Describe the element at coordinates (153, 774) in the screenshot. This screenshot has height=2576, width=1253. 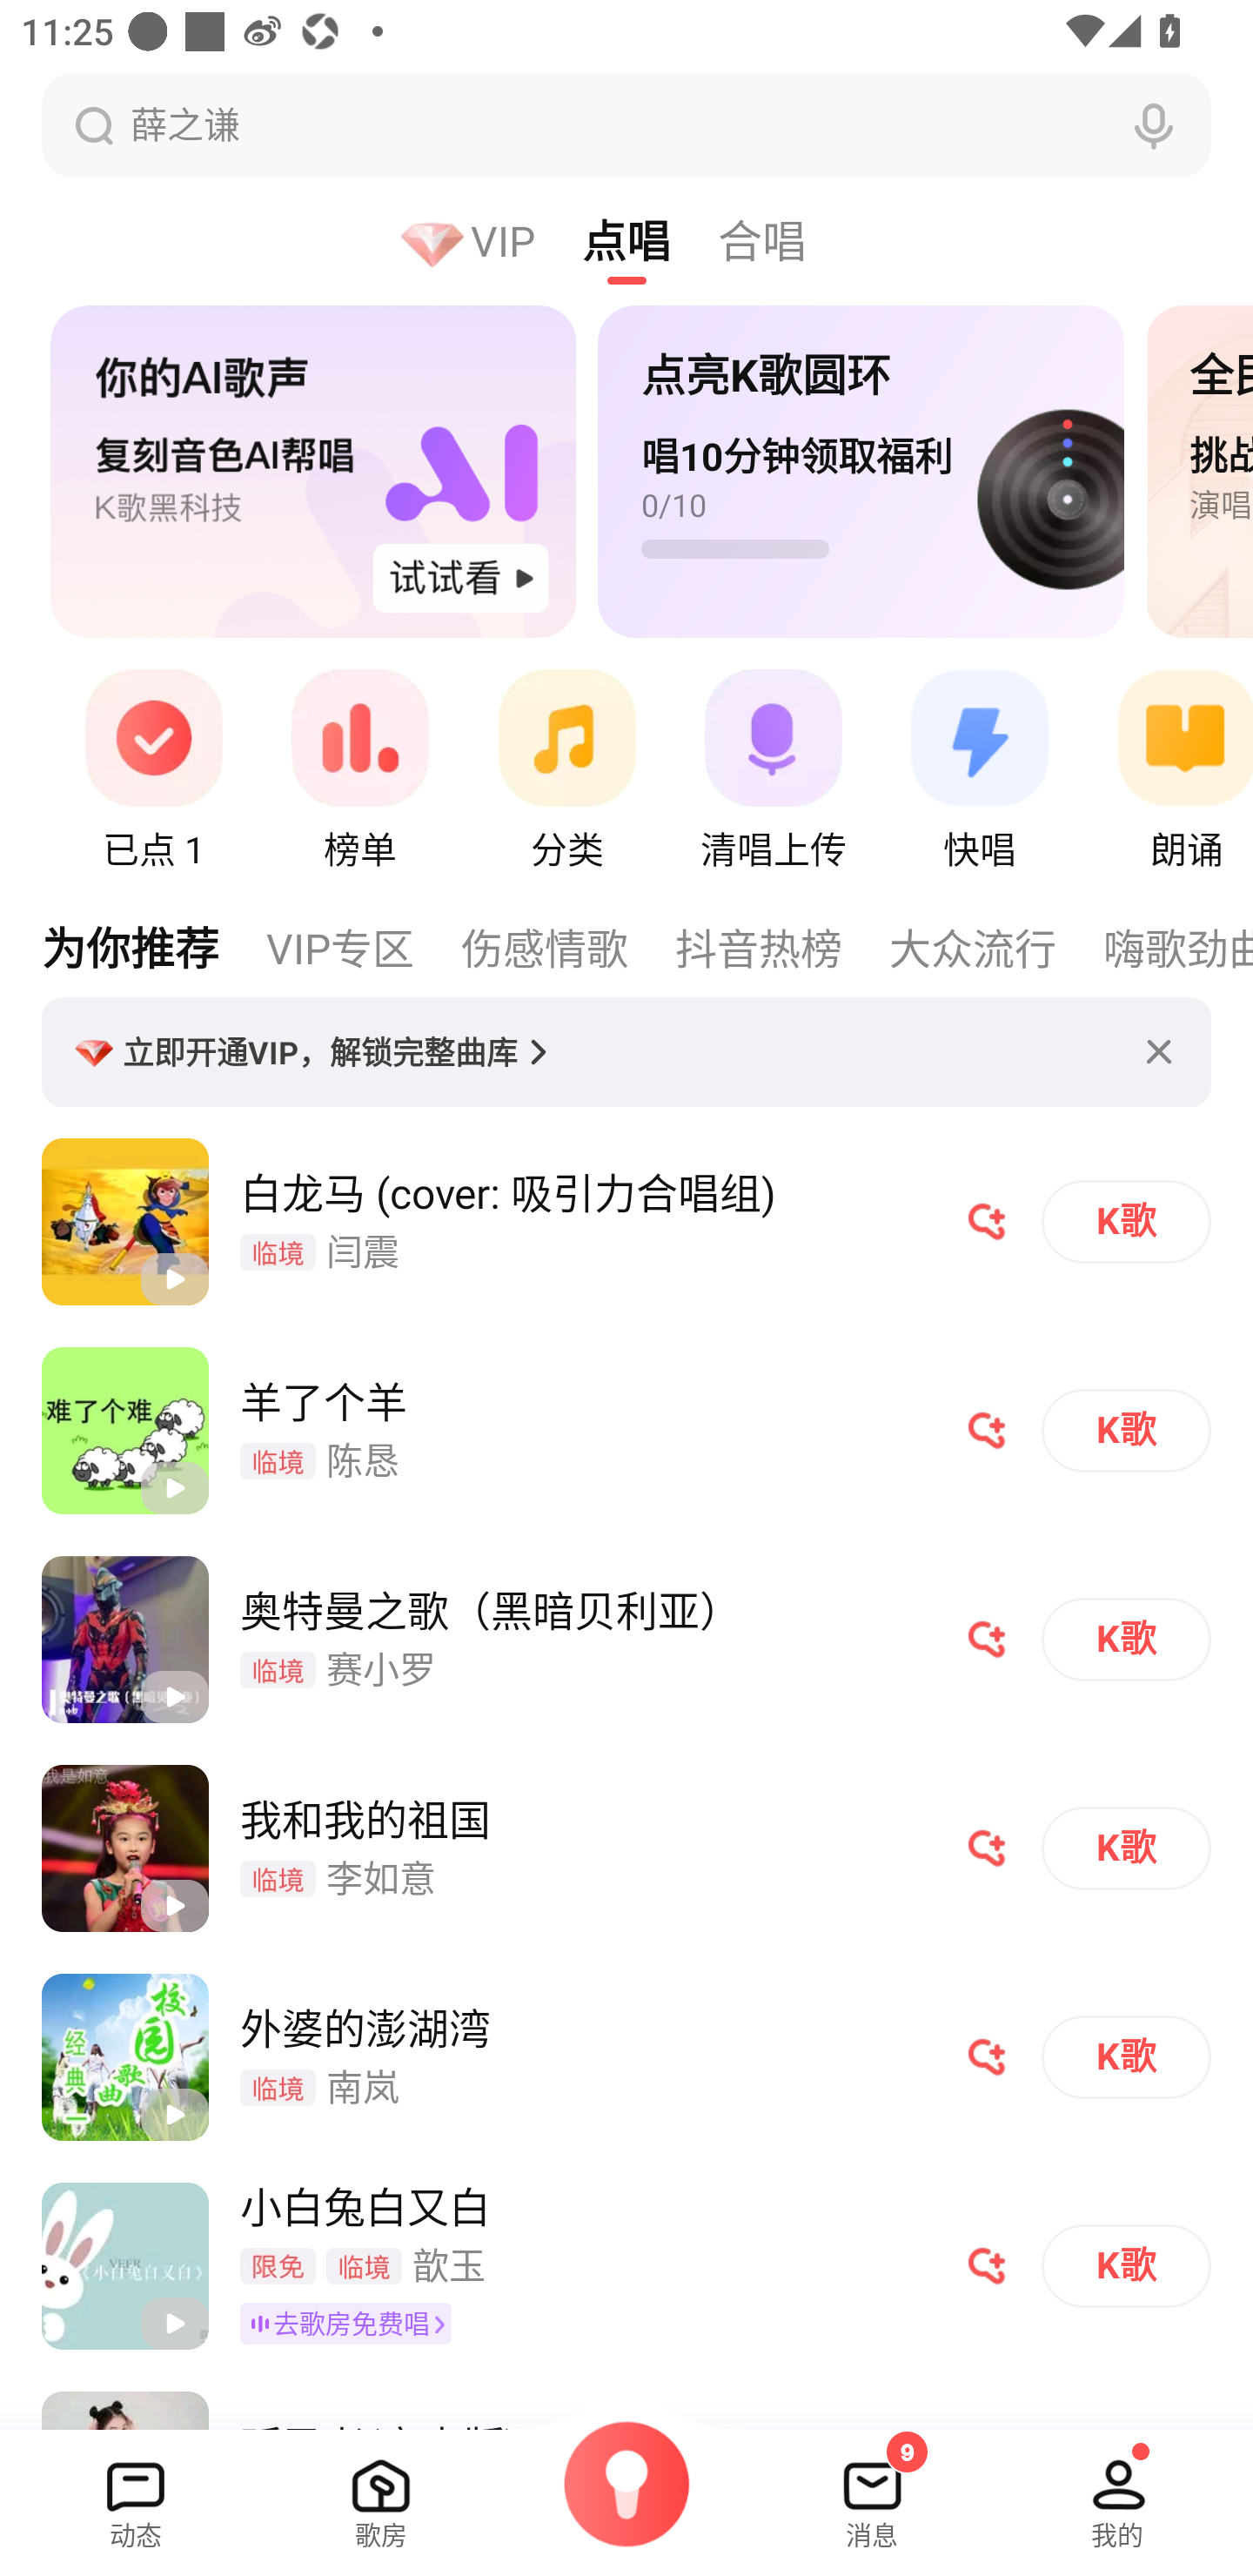
I see `已点 1` at that location.